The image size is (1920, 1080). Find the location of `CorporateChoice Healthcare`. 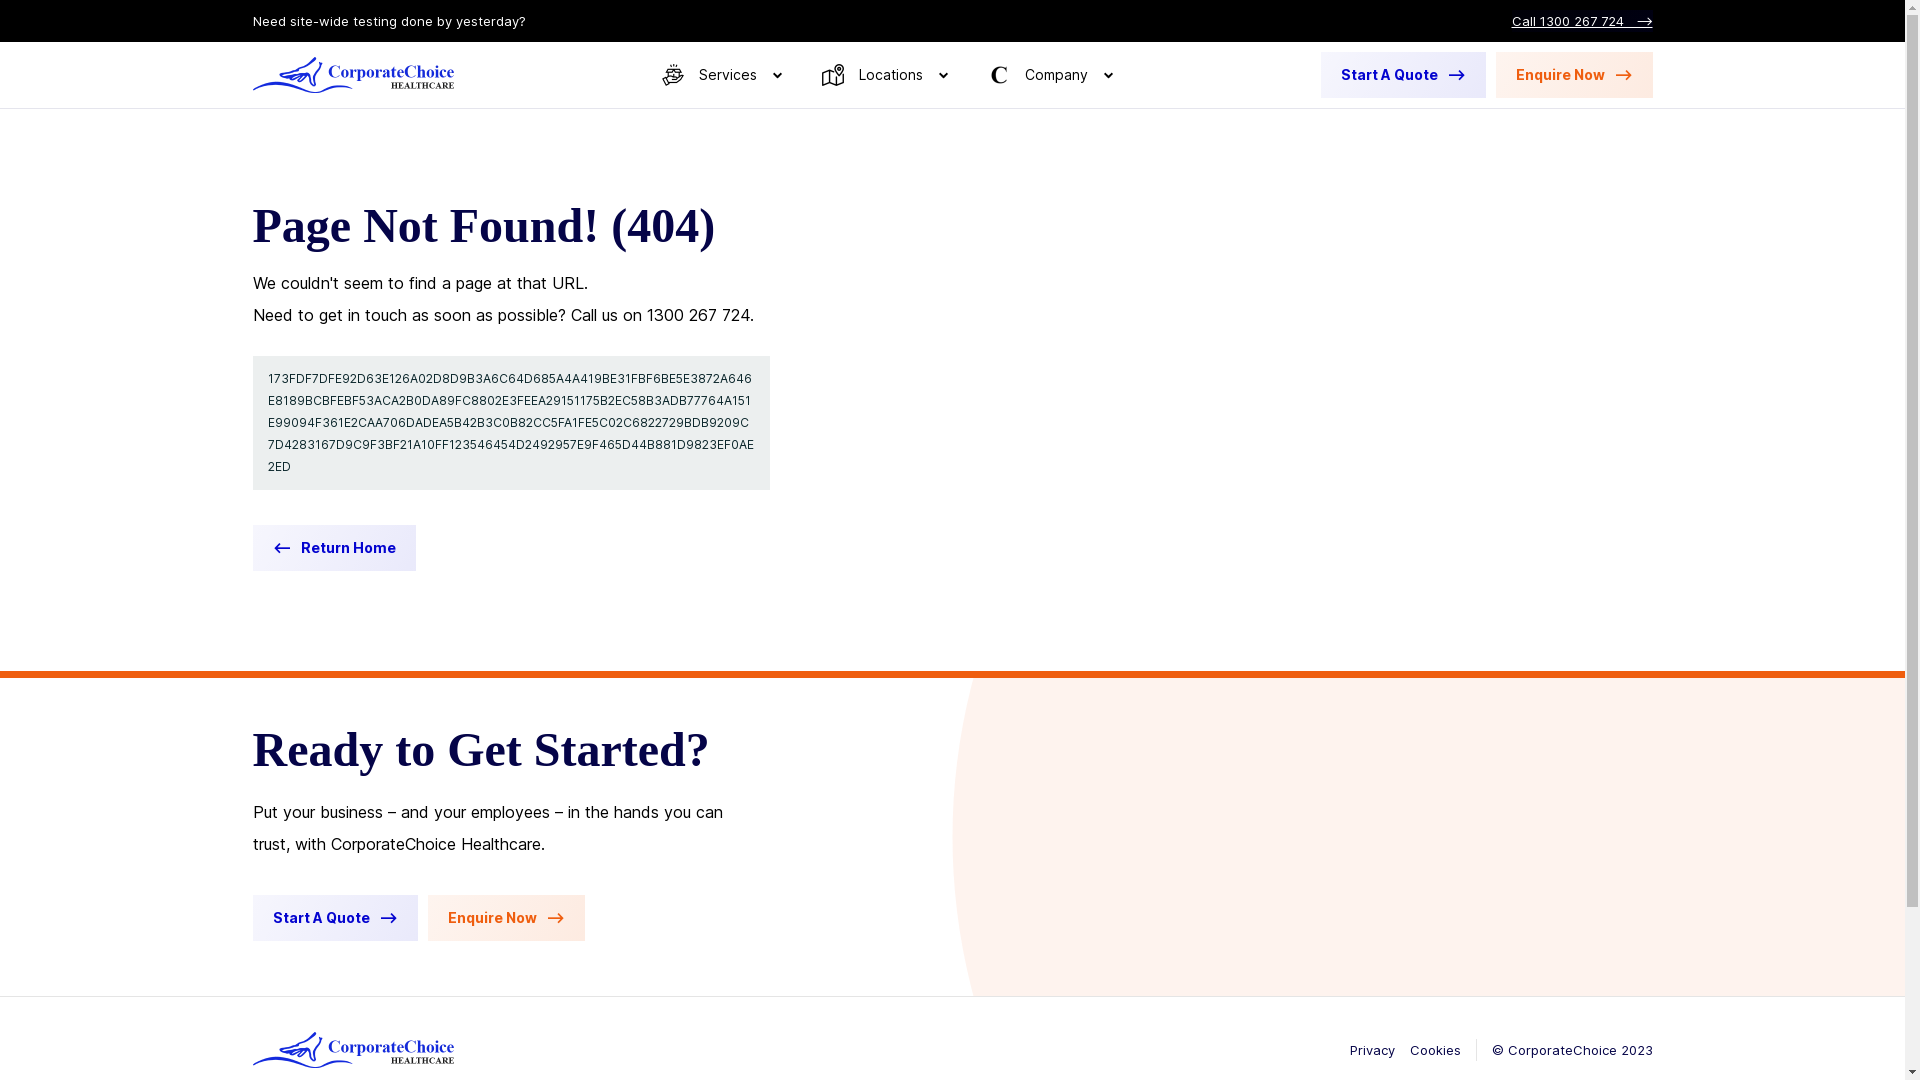

CorporateChoice Healthcare is located at coordinates (352, 1050).